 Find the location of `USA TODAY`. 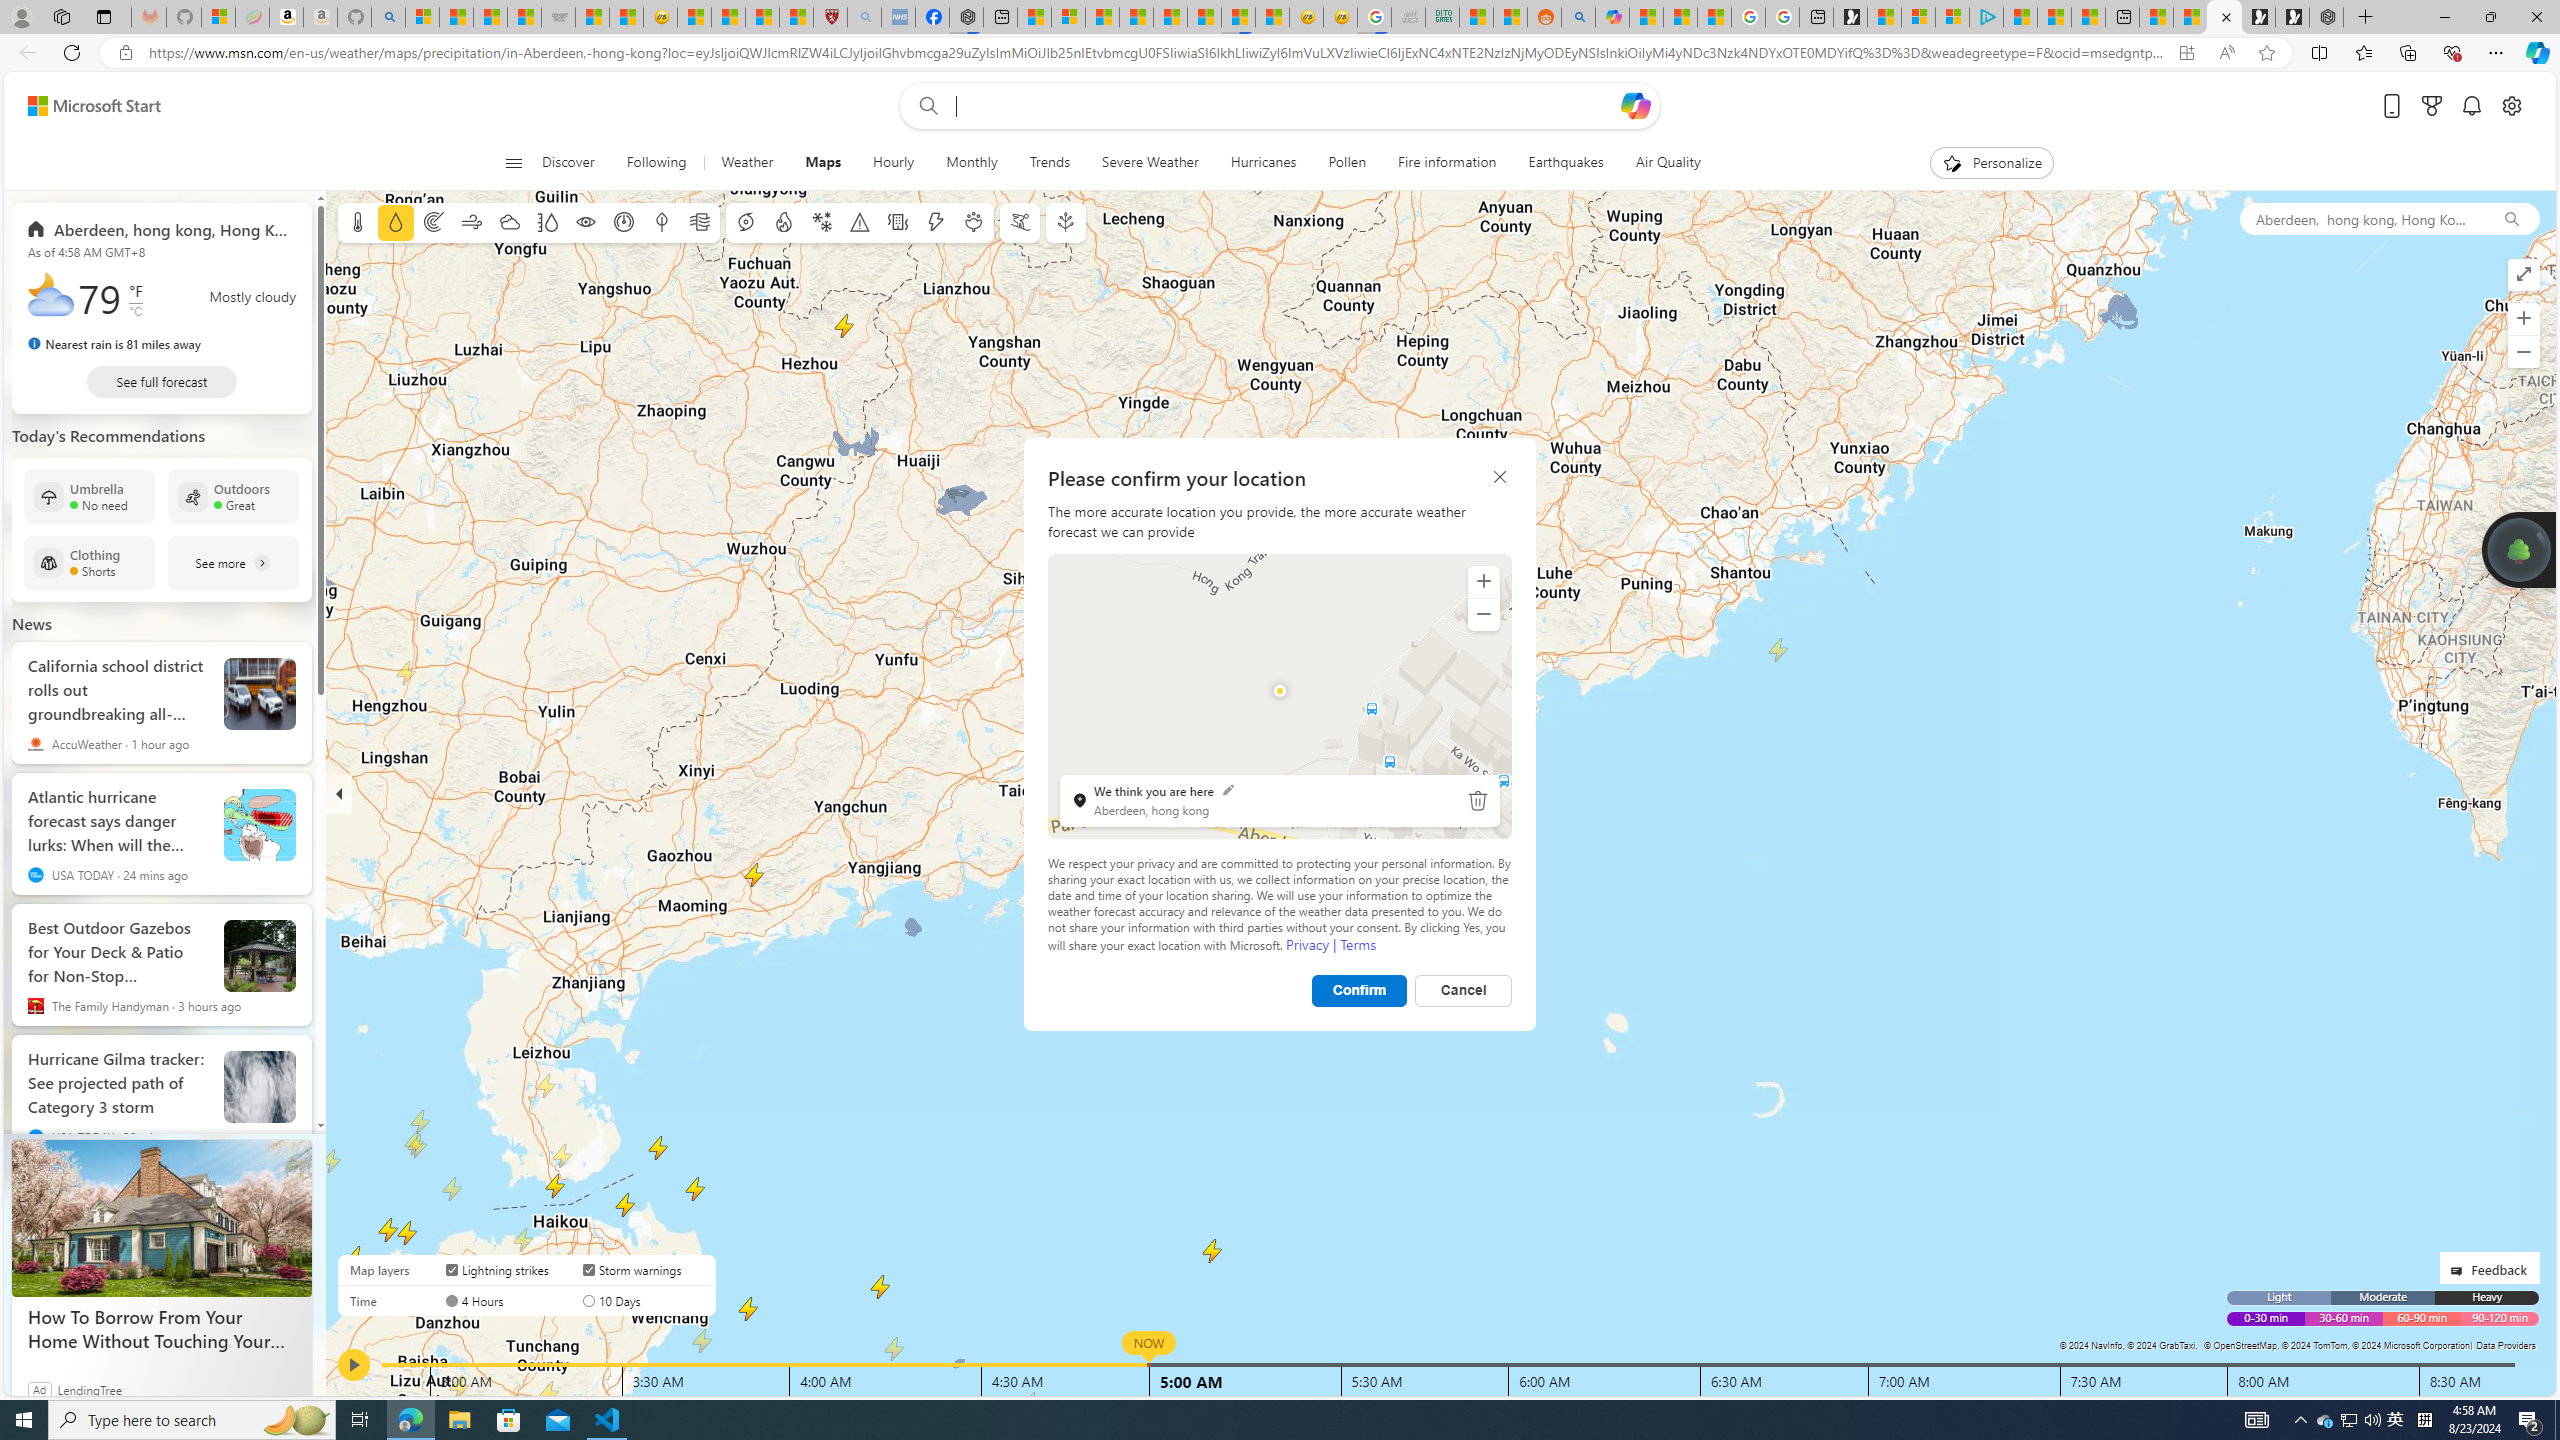

USA TODAY is located at coordinates (36, 1136).